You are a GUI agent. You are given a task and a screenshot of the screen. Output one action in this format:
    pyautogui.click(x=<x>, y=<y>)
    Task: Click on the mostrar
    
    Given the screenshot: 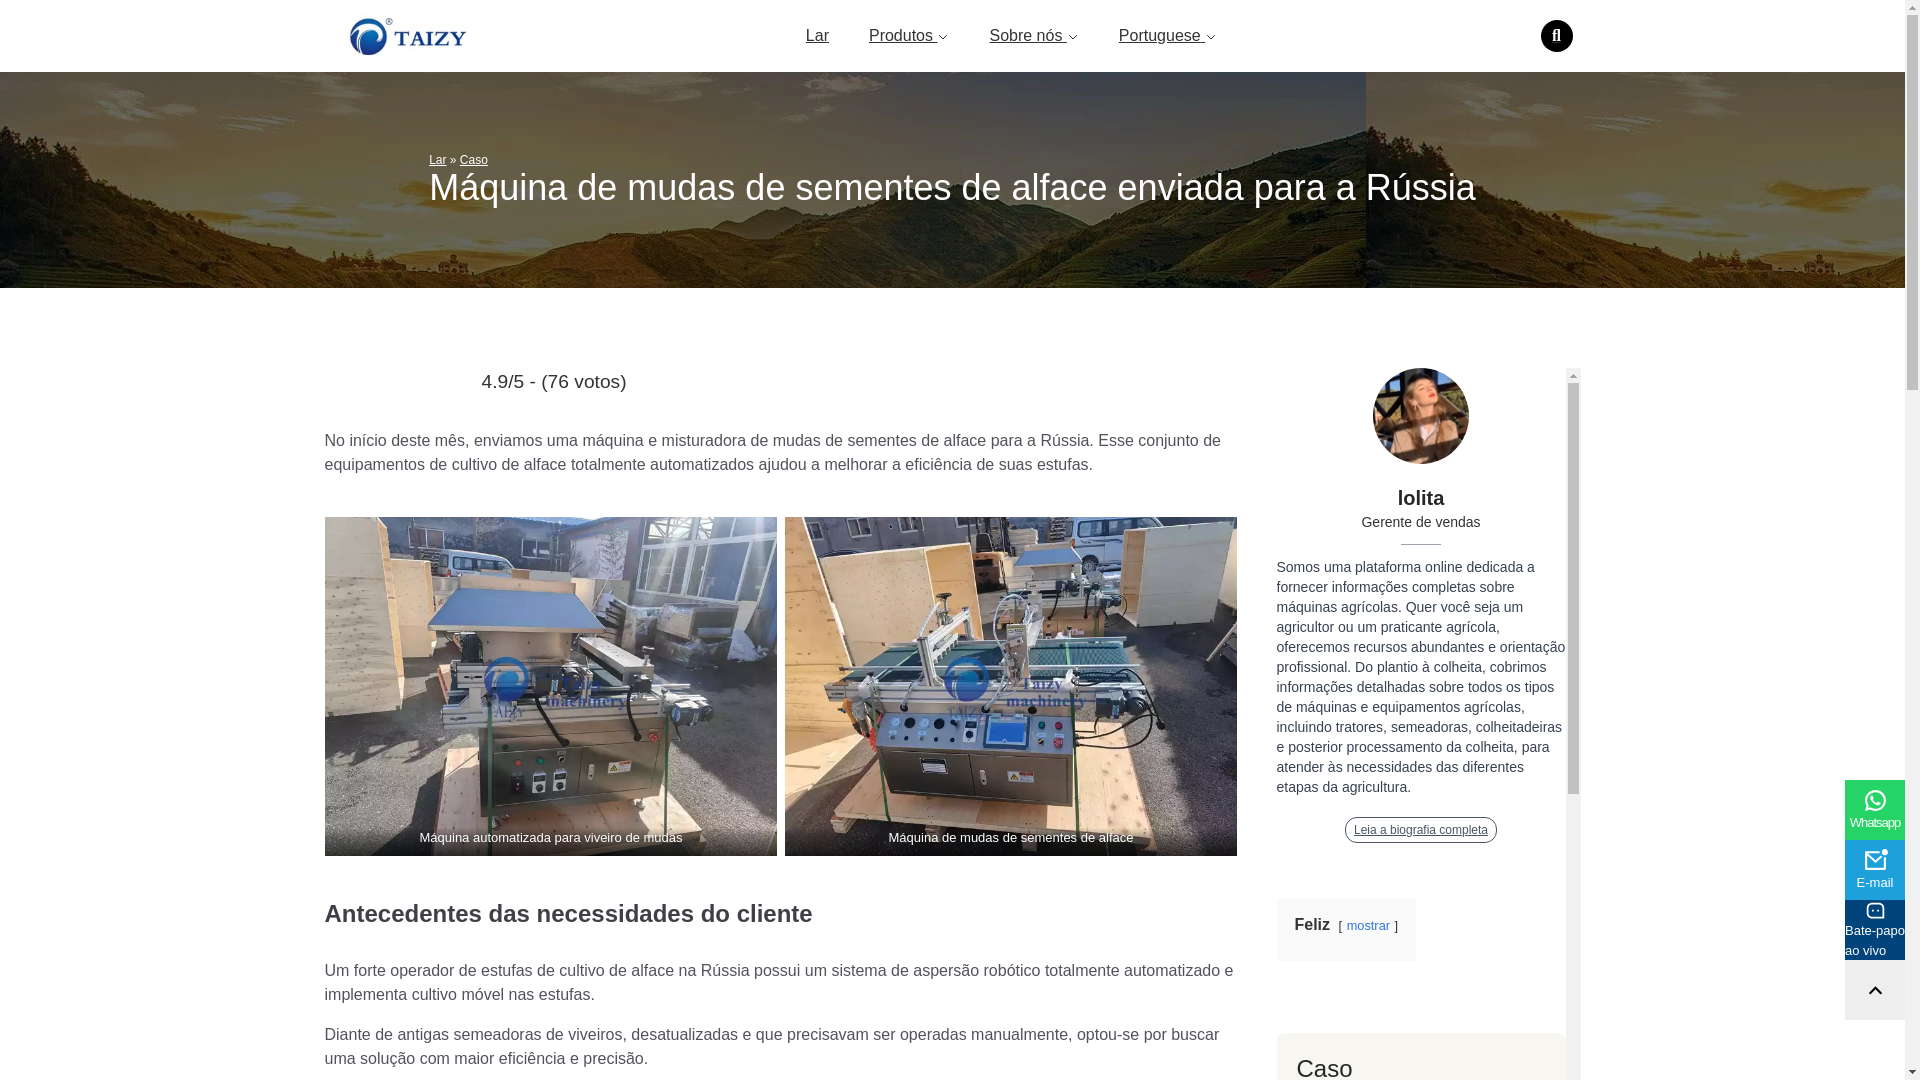 What is the action you would take?
    pyautogui.click(x=1368, y=926)
    